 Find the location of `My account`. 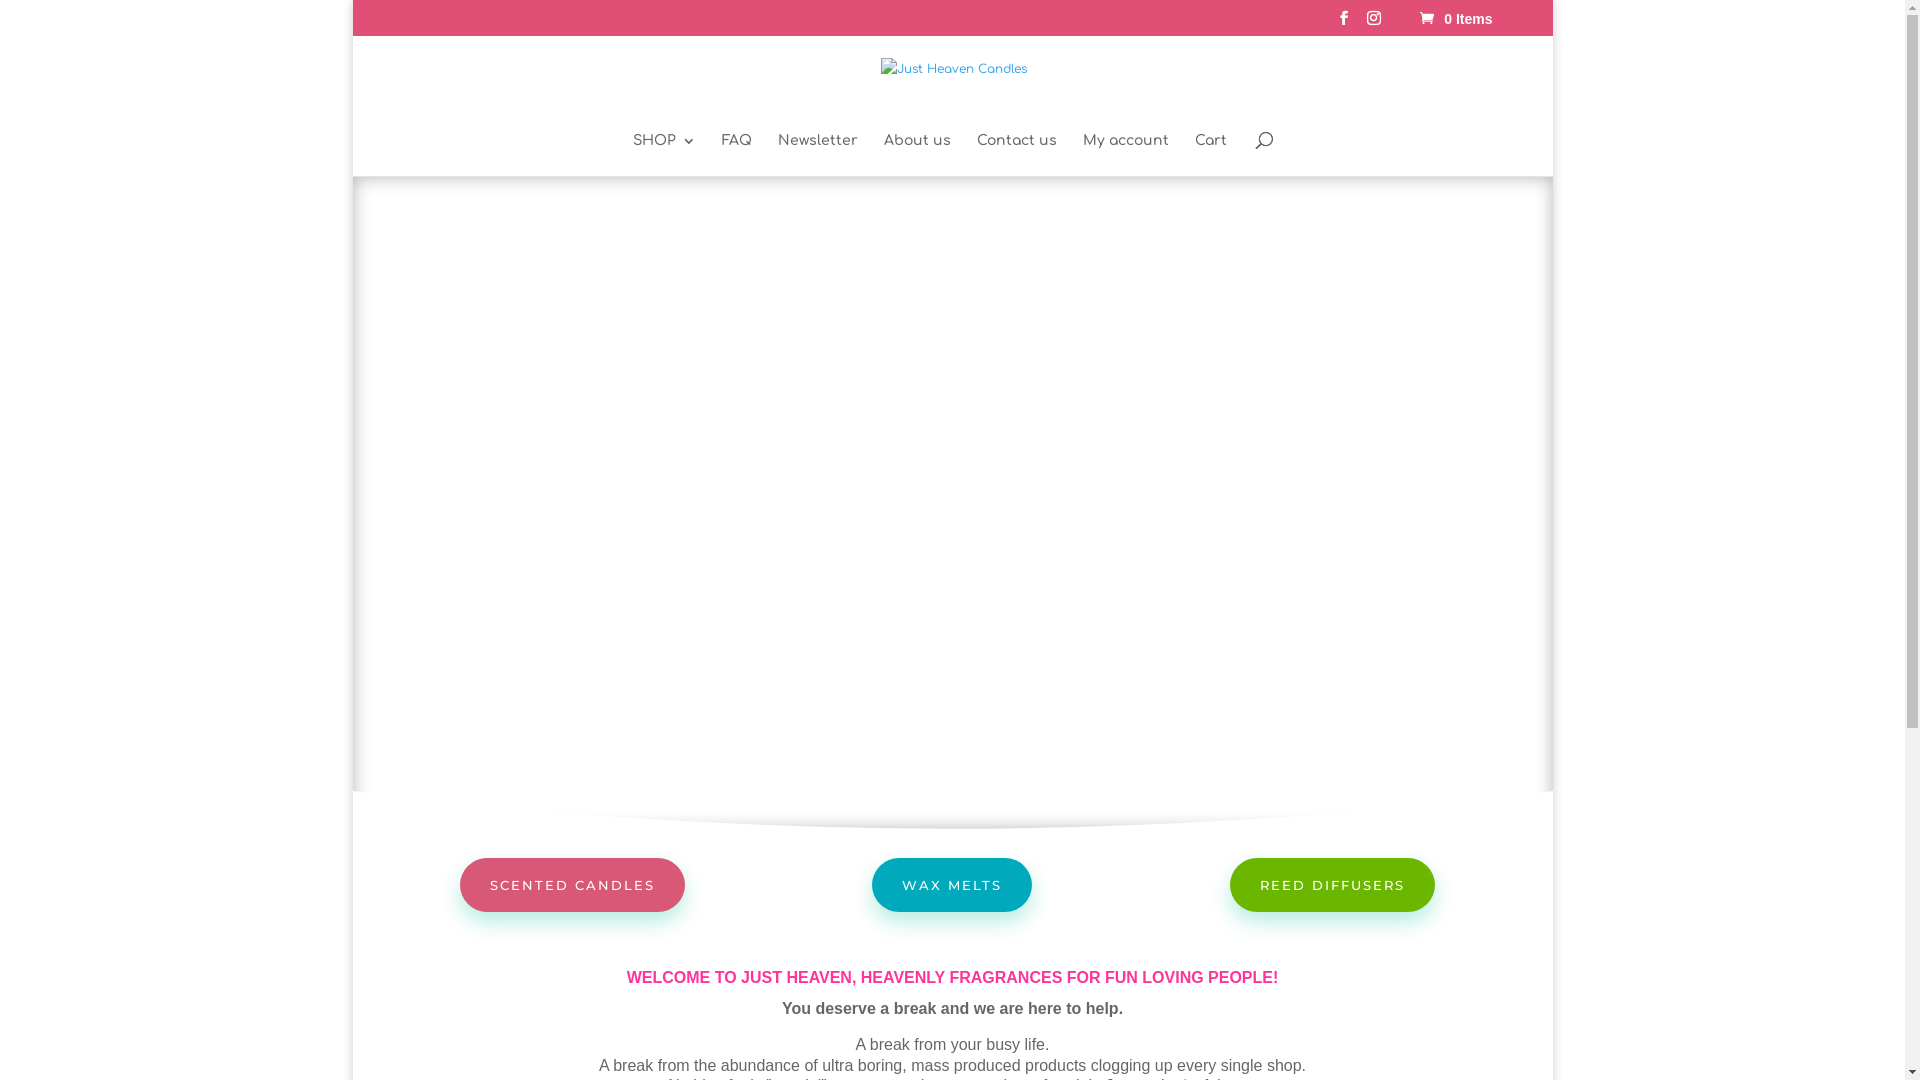

My account is located at coordinates (1125, 155).